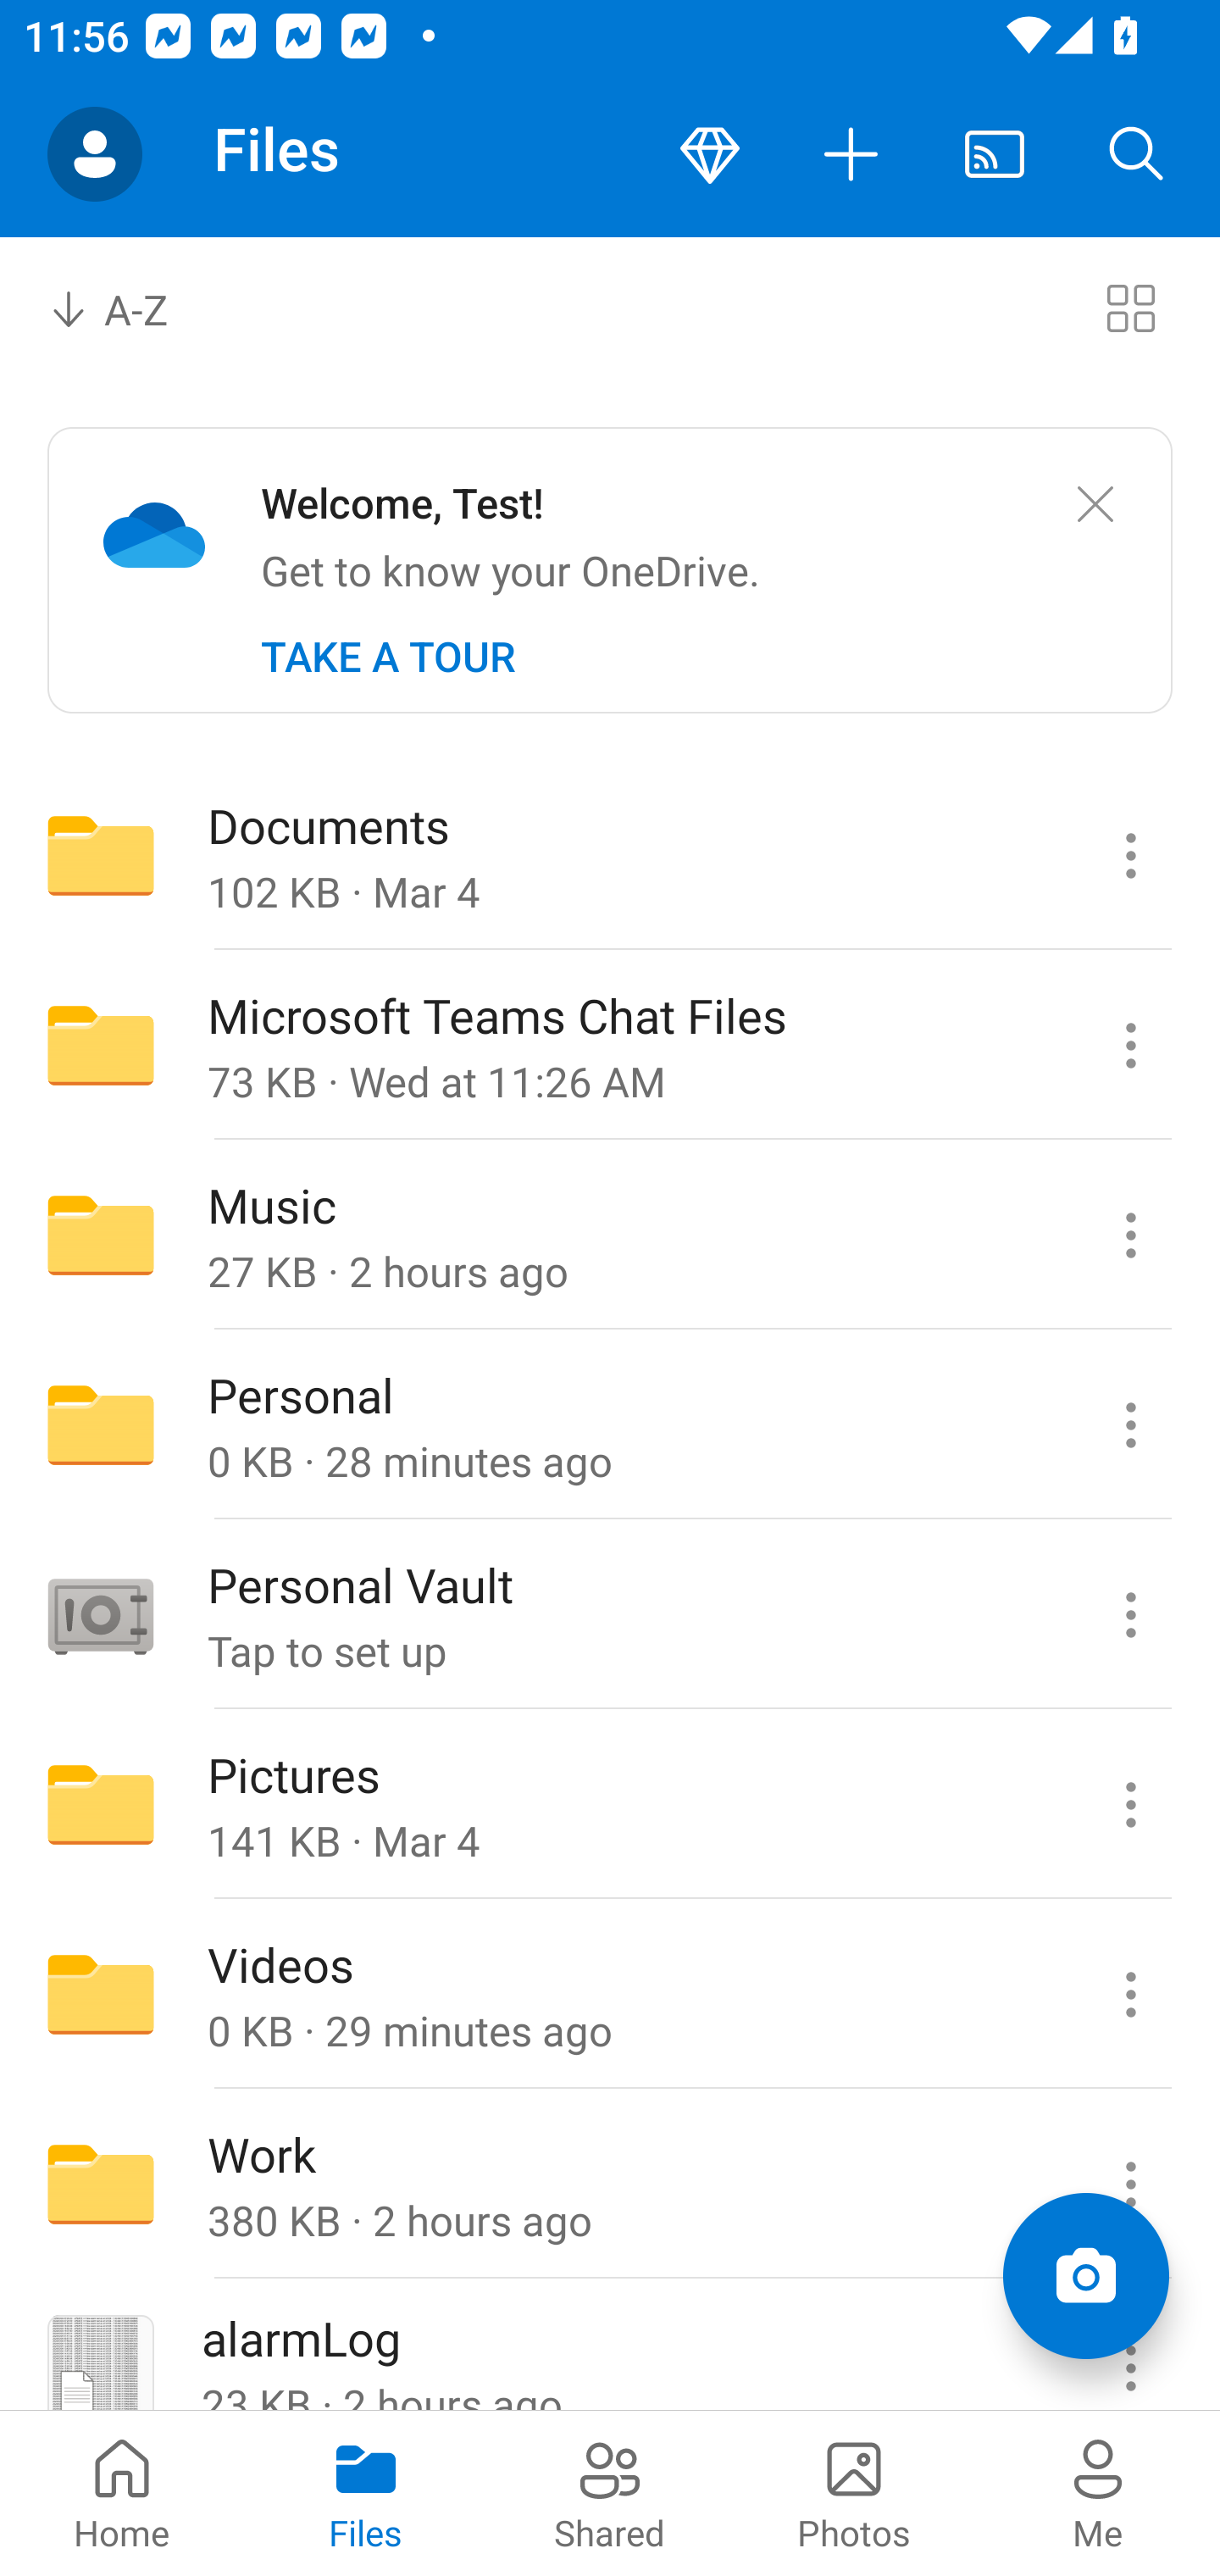  I want to click on Folder Pictures 141 KB · Mar 4 Pictures commands, so click(610, 1805).